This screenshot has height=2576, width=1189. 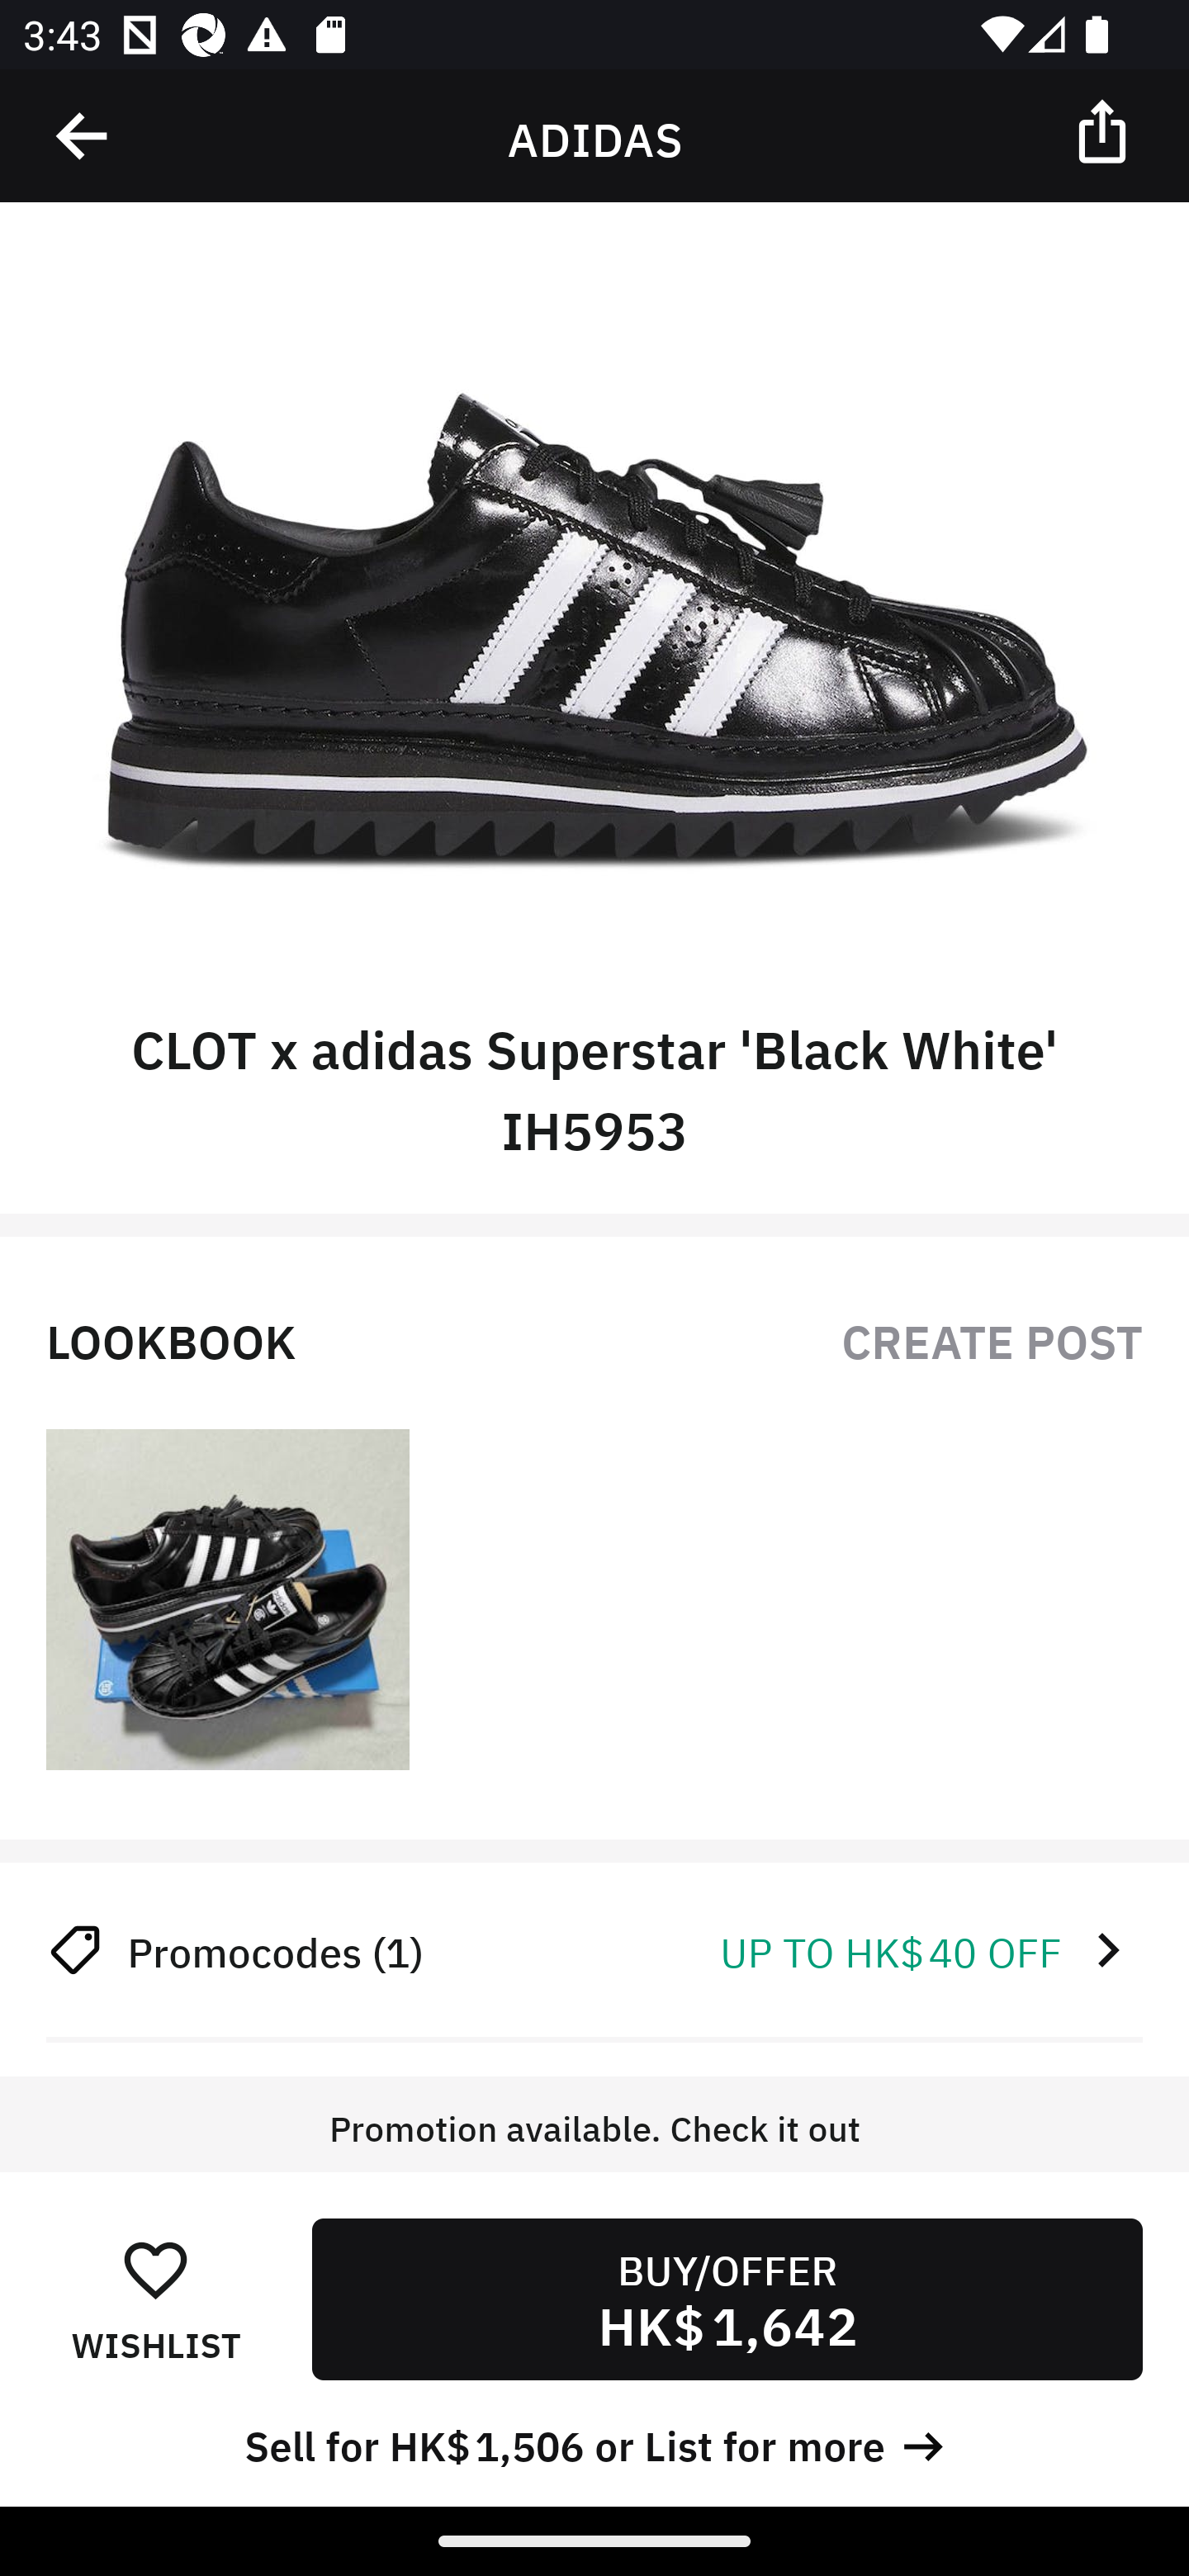 I want to click on Sell for HK$ 1,506 or List for more, so click(x=594, y=2442).